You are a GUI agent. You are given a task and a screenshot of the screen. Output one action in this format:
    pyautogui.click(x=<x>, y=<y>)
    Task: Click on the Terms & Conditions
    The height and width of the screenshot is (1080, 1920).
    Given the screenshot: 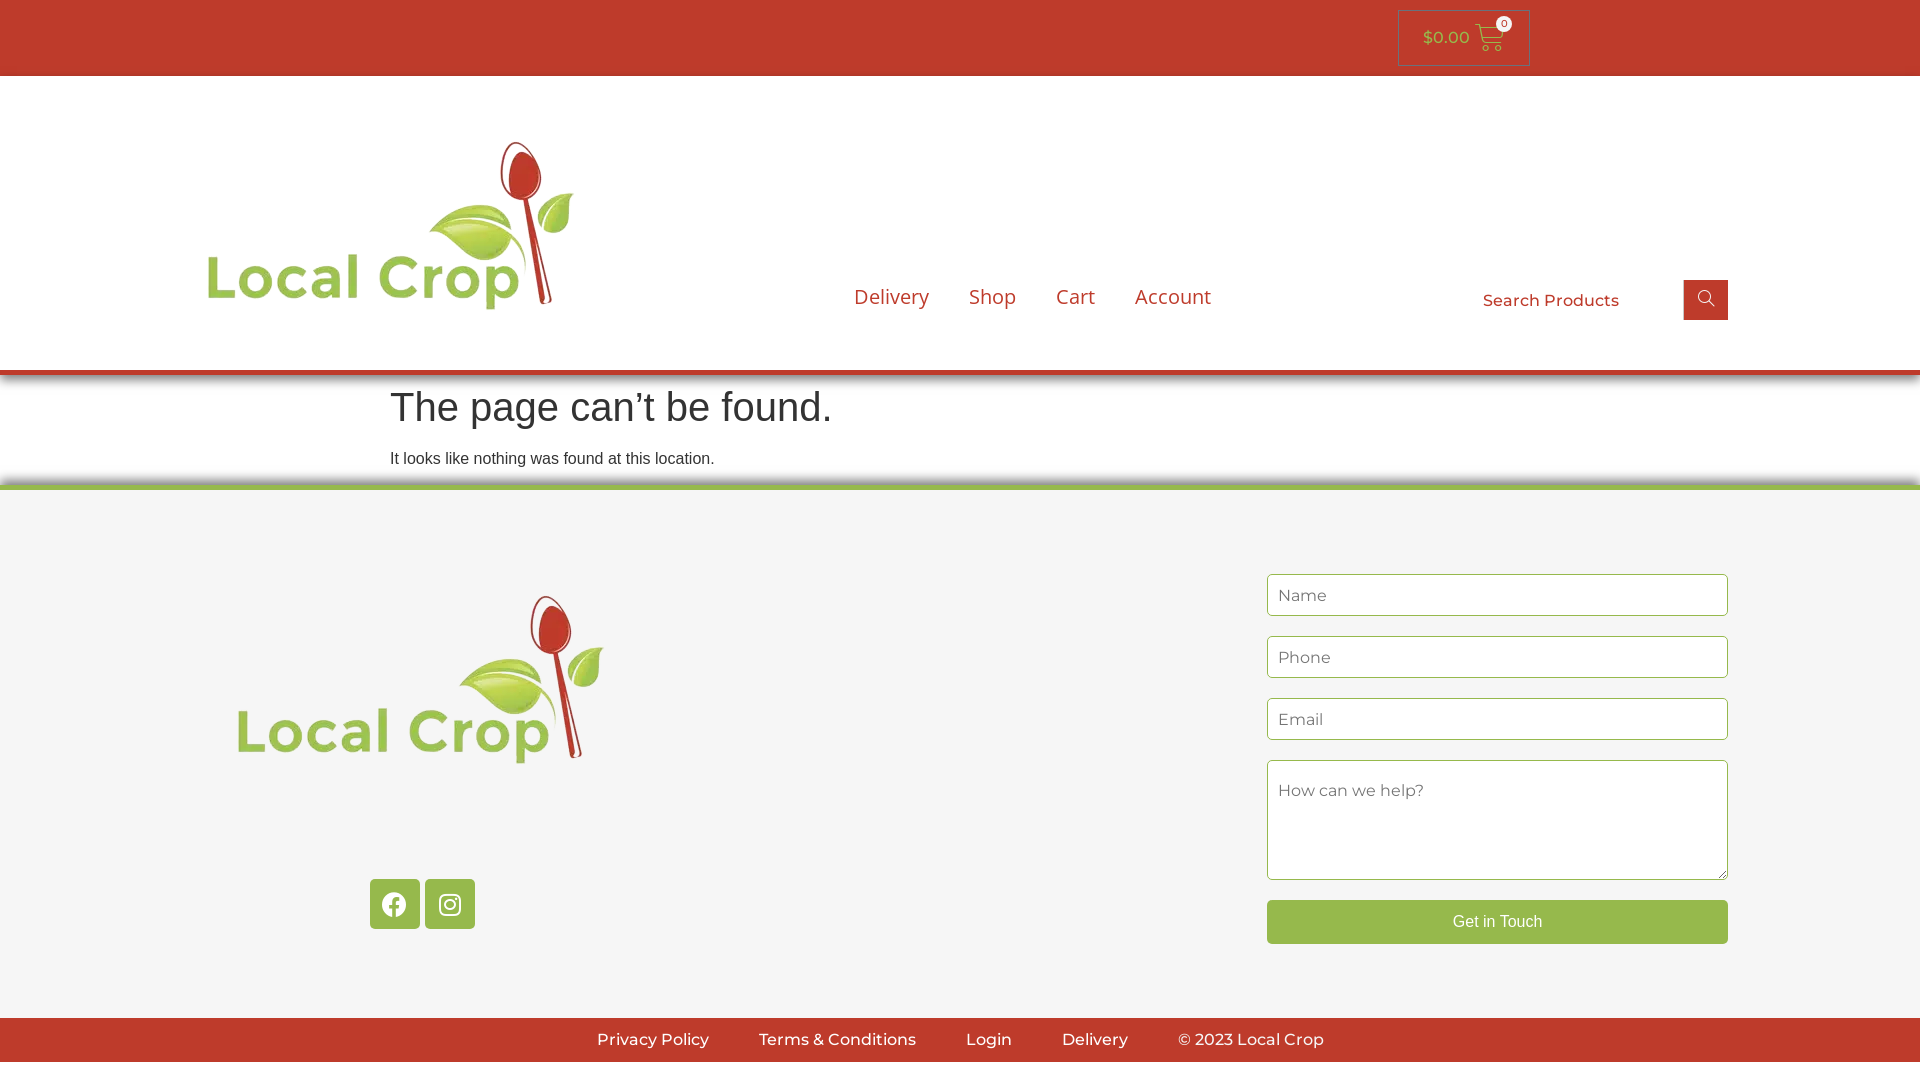 What is the action you would take?
    pyautogui.click(x=836, y=1040)
    